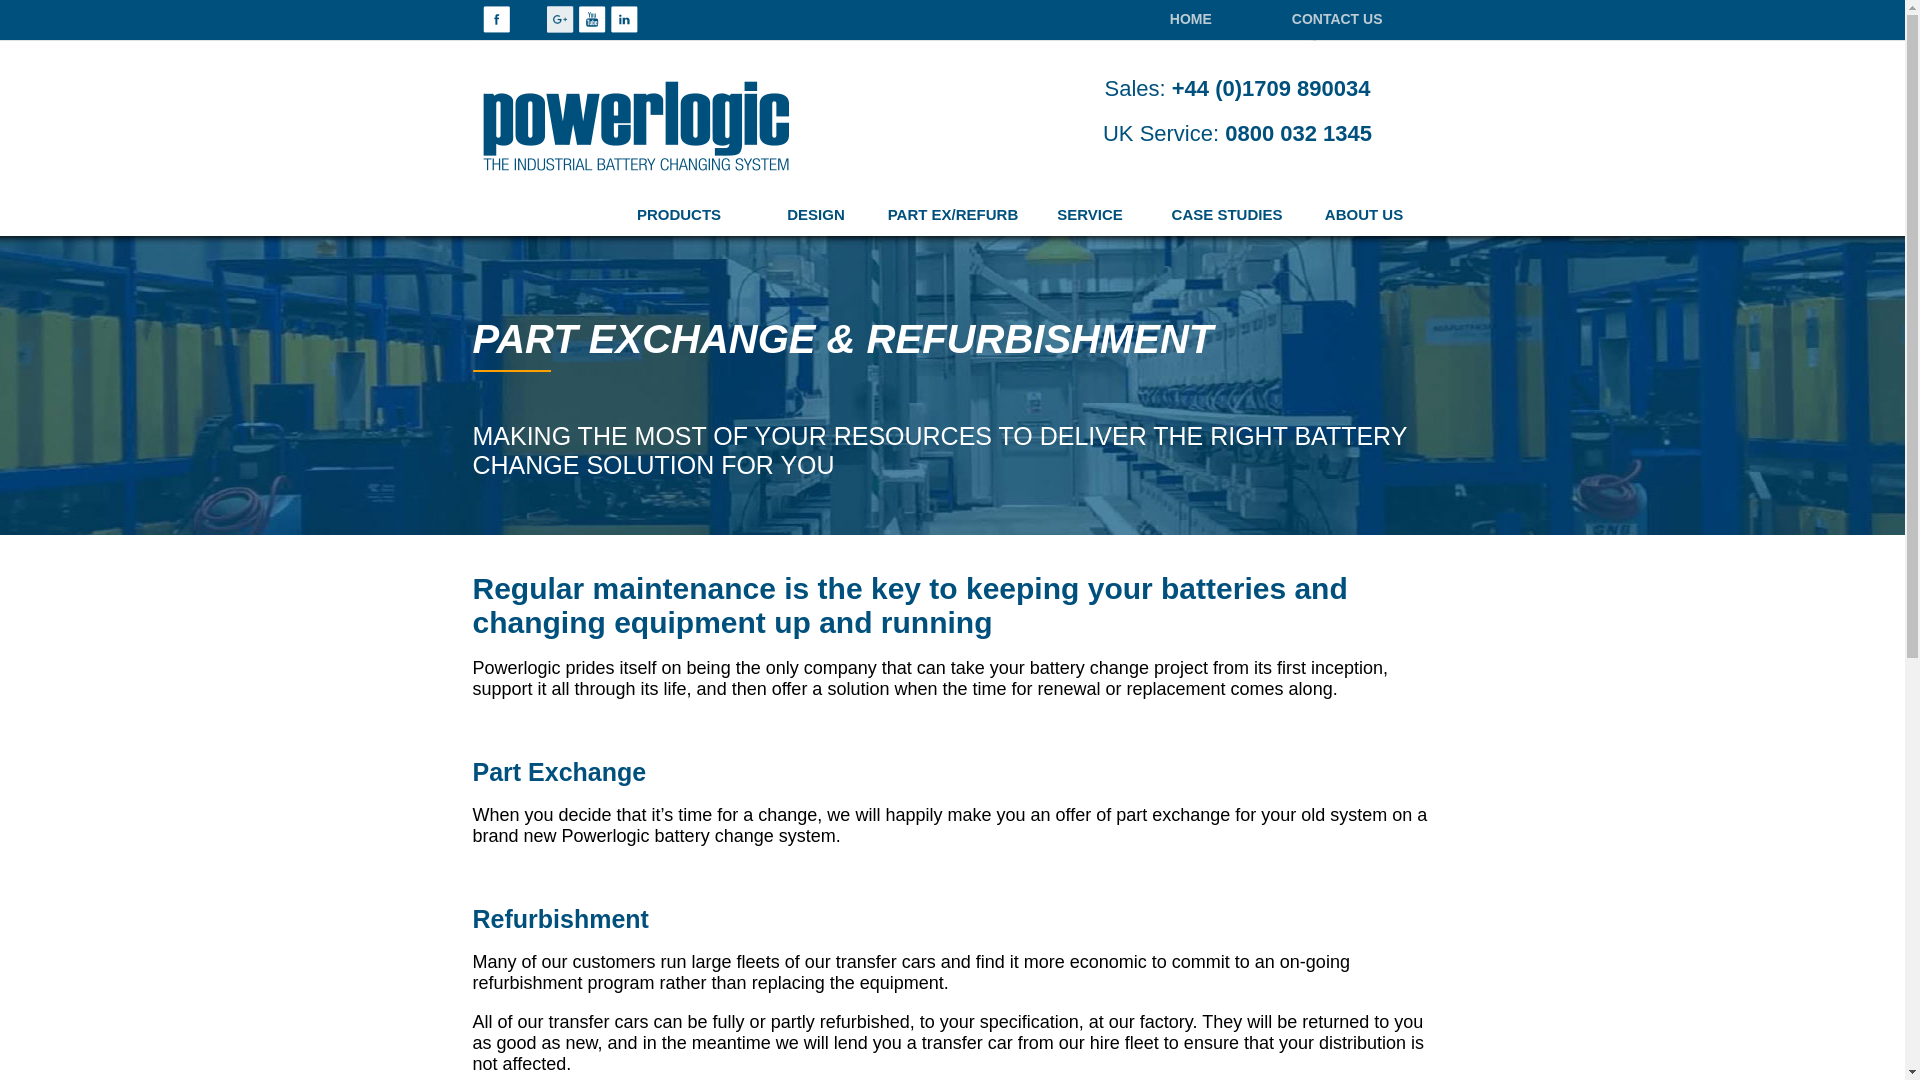  What do you see at coordinates (1191, 20) in the screenshot?
I see `HOME` at bounding box center [1191, 20].